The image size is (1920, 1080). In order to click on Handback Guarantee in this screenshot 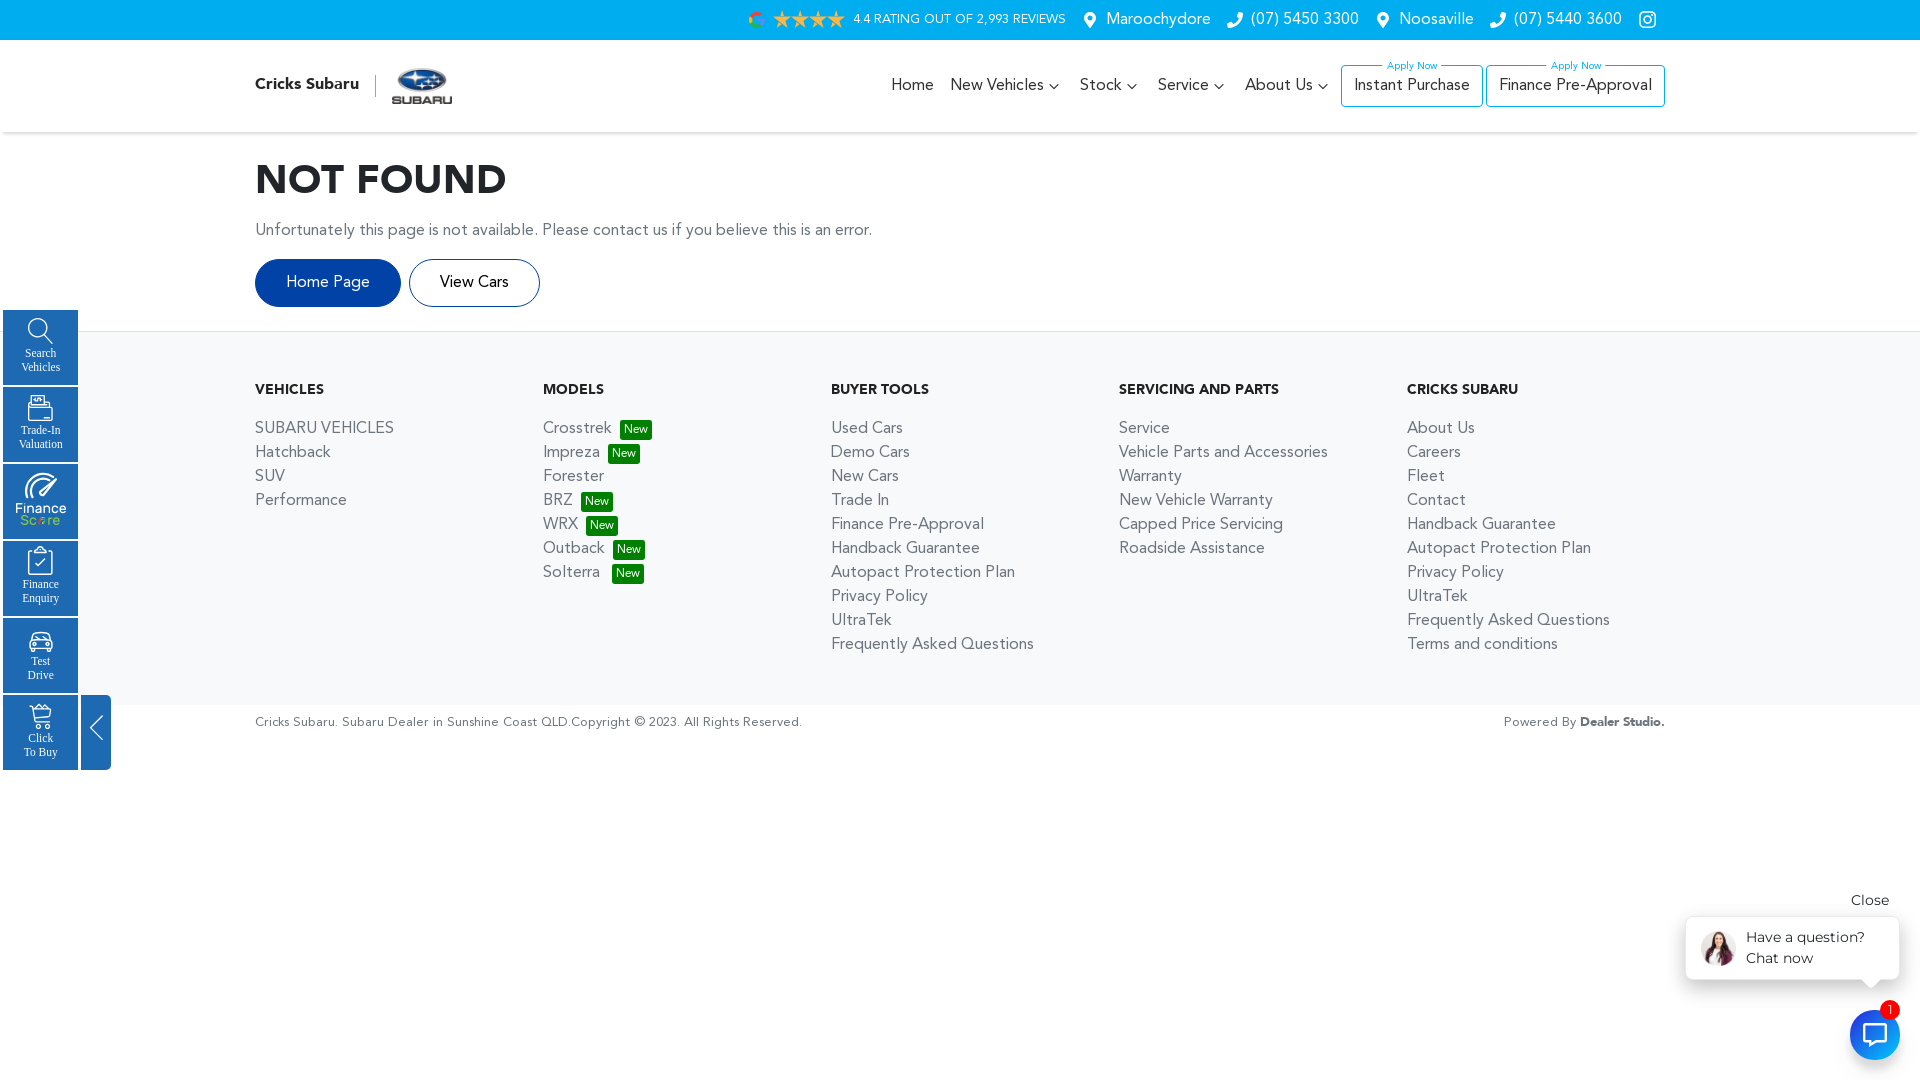, I will do `click(1482, 525)`.